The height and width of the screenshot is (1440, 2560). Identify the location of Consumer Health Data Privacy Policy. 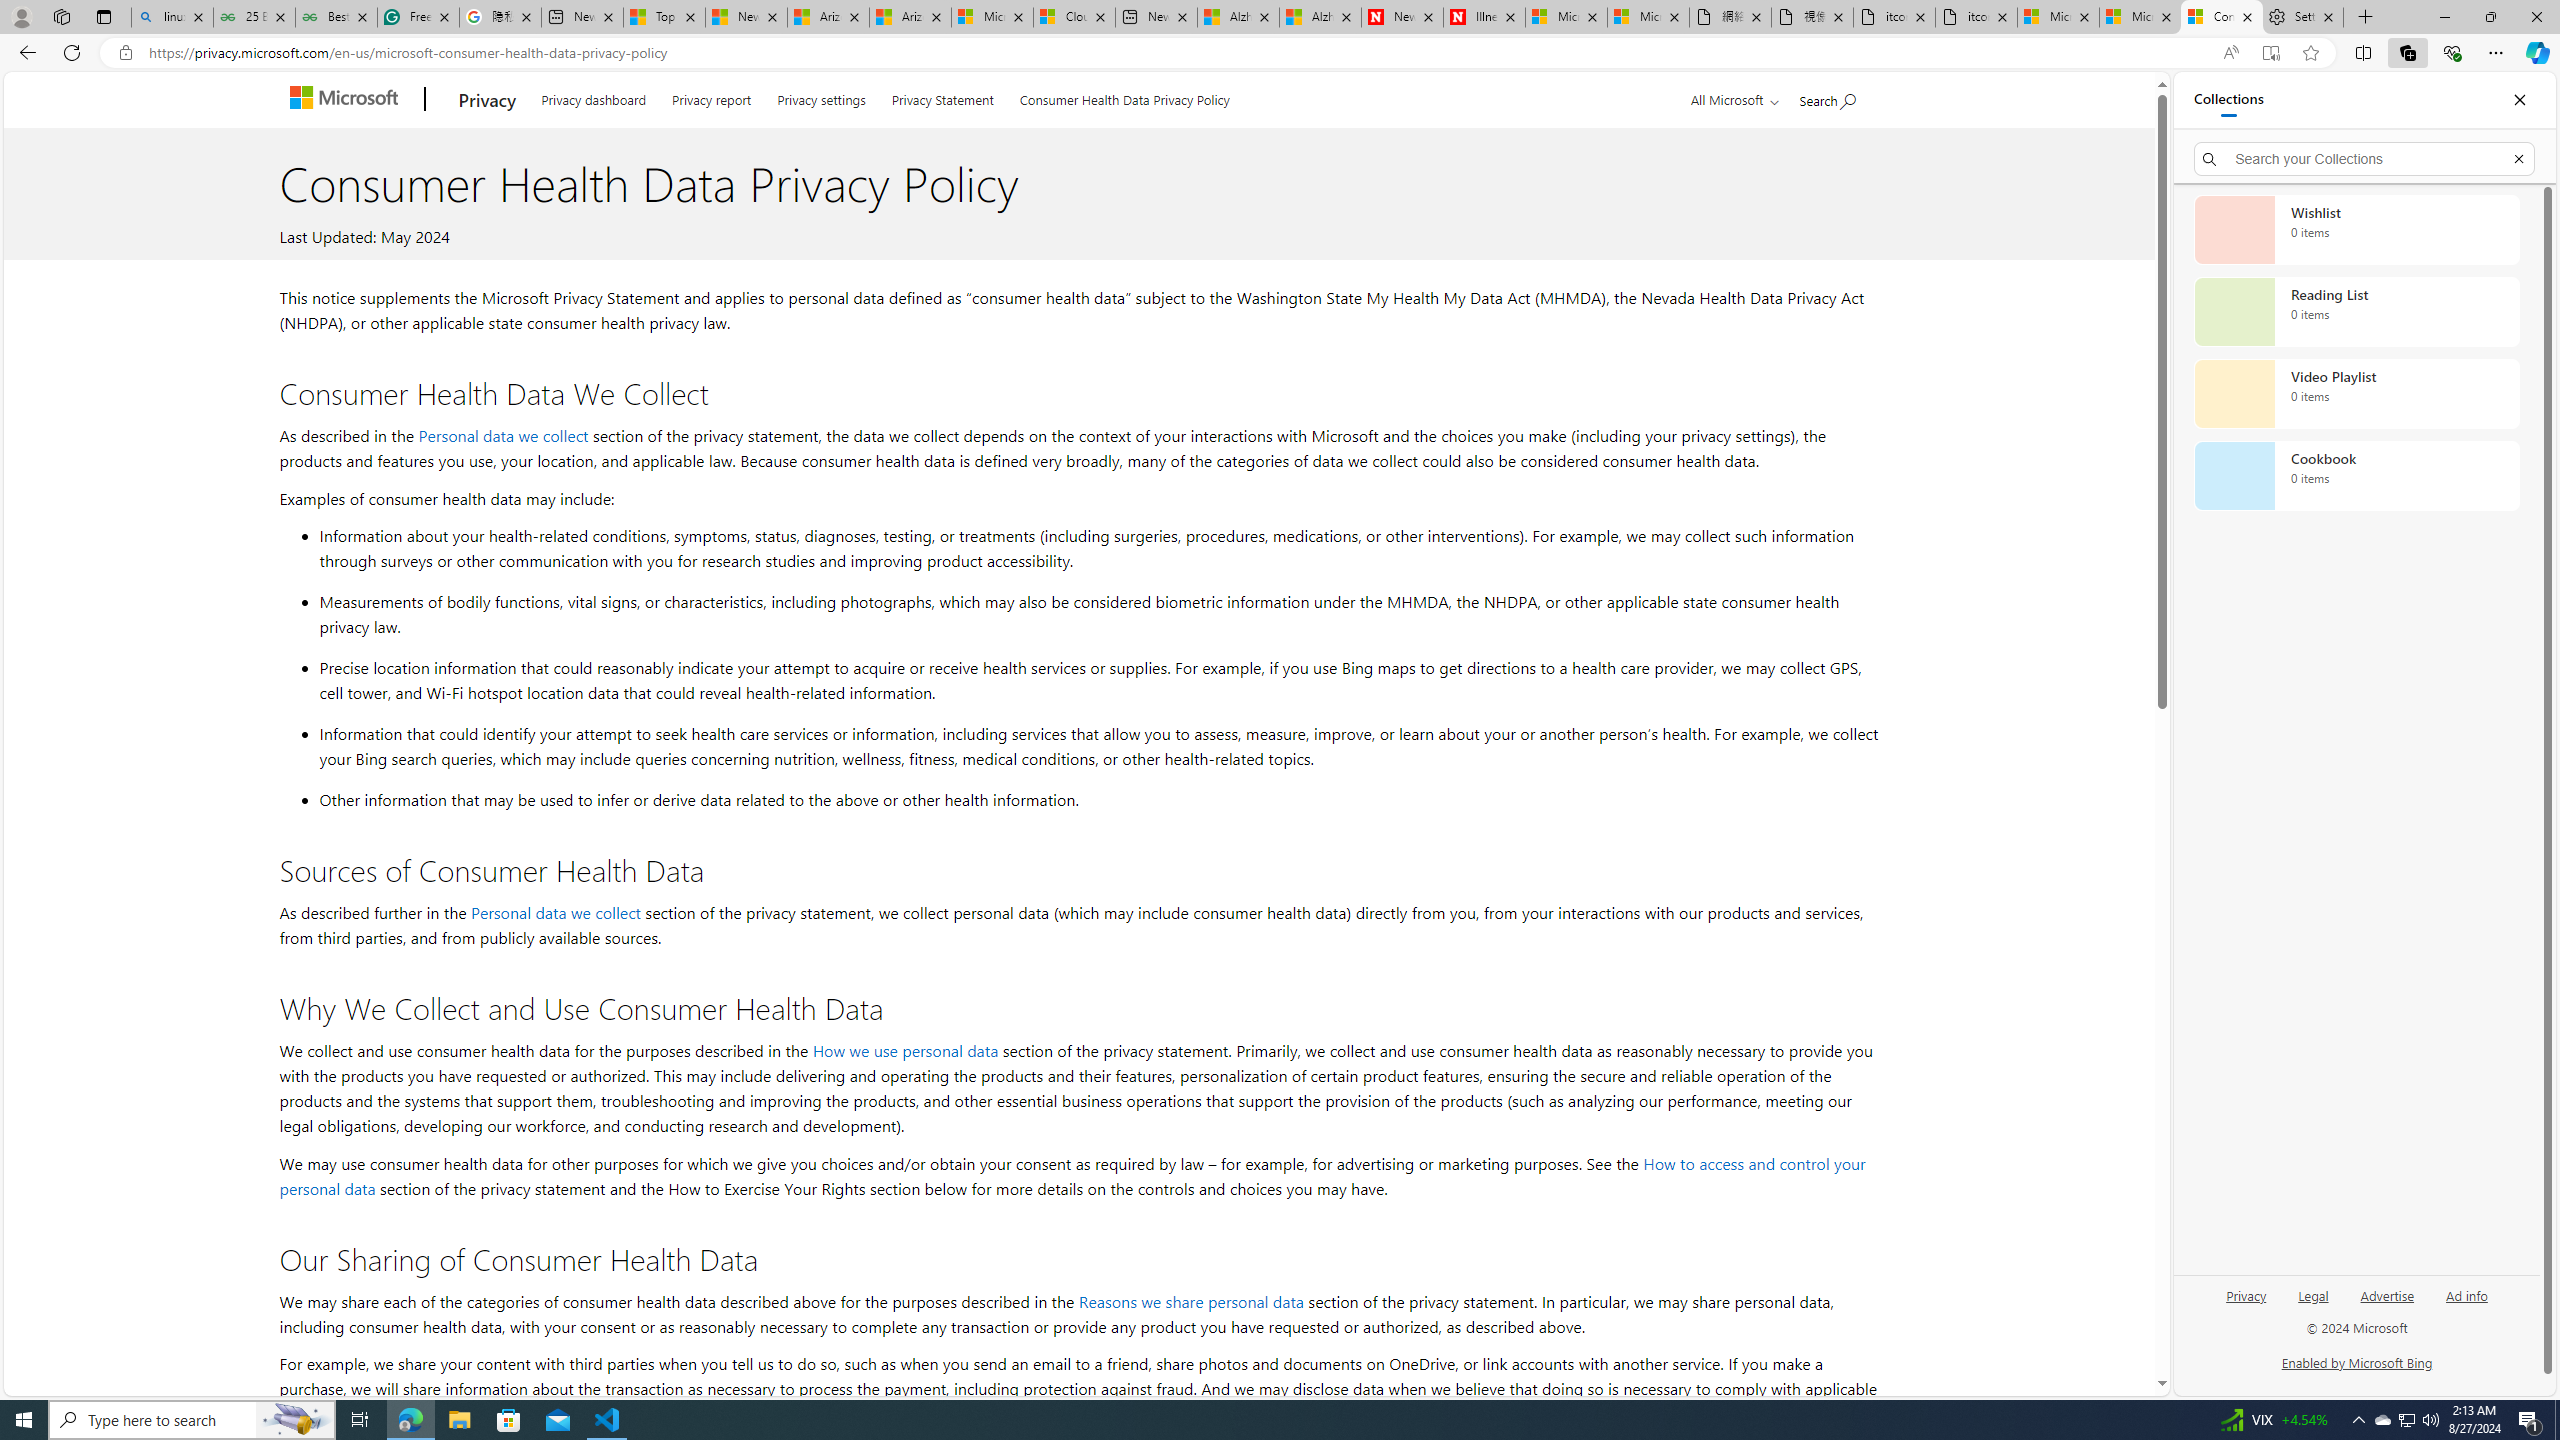
(1125, 96).